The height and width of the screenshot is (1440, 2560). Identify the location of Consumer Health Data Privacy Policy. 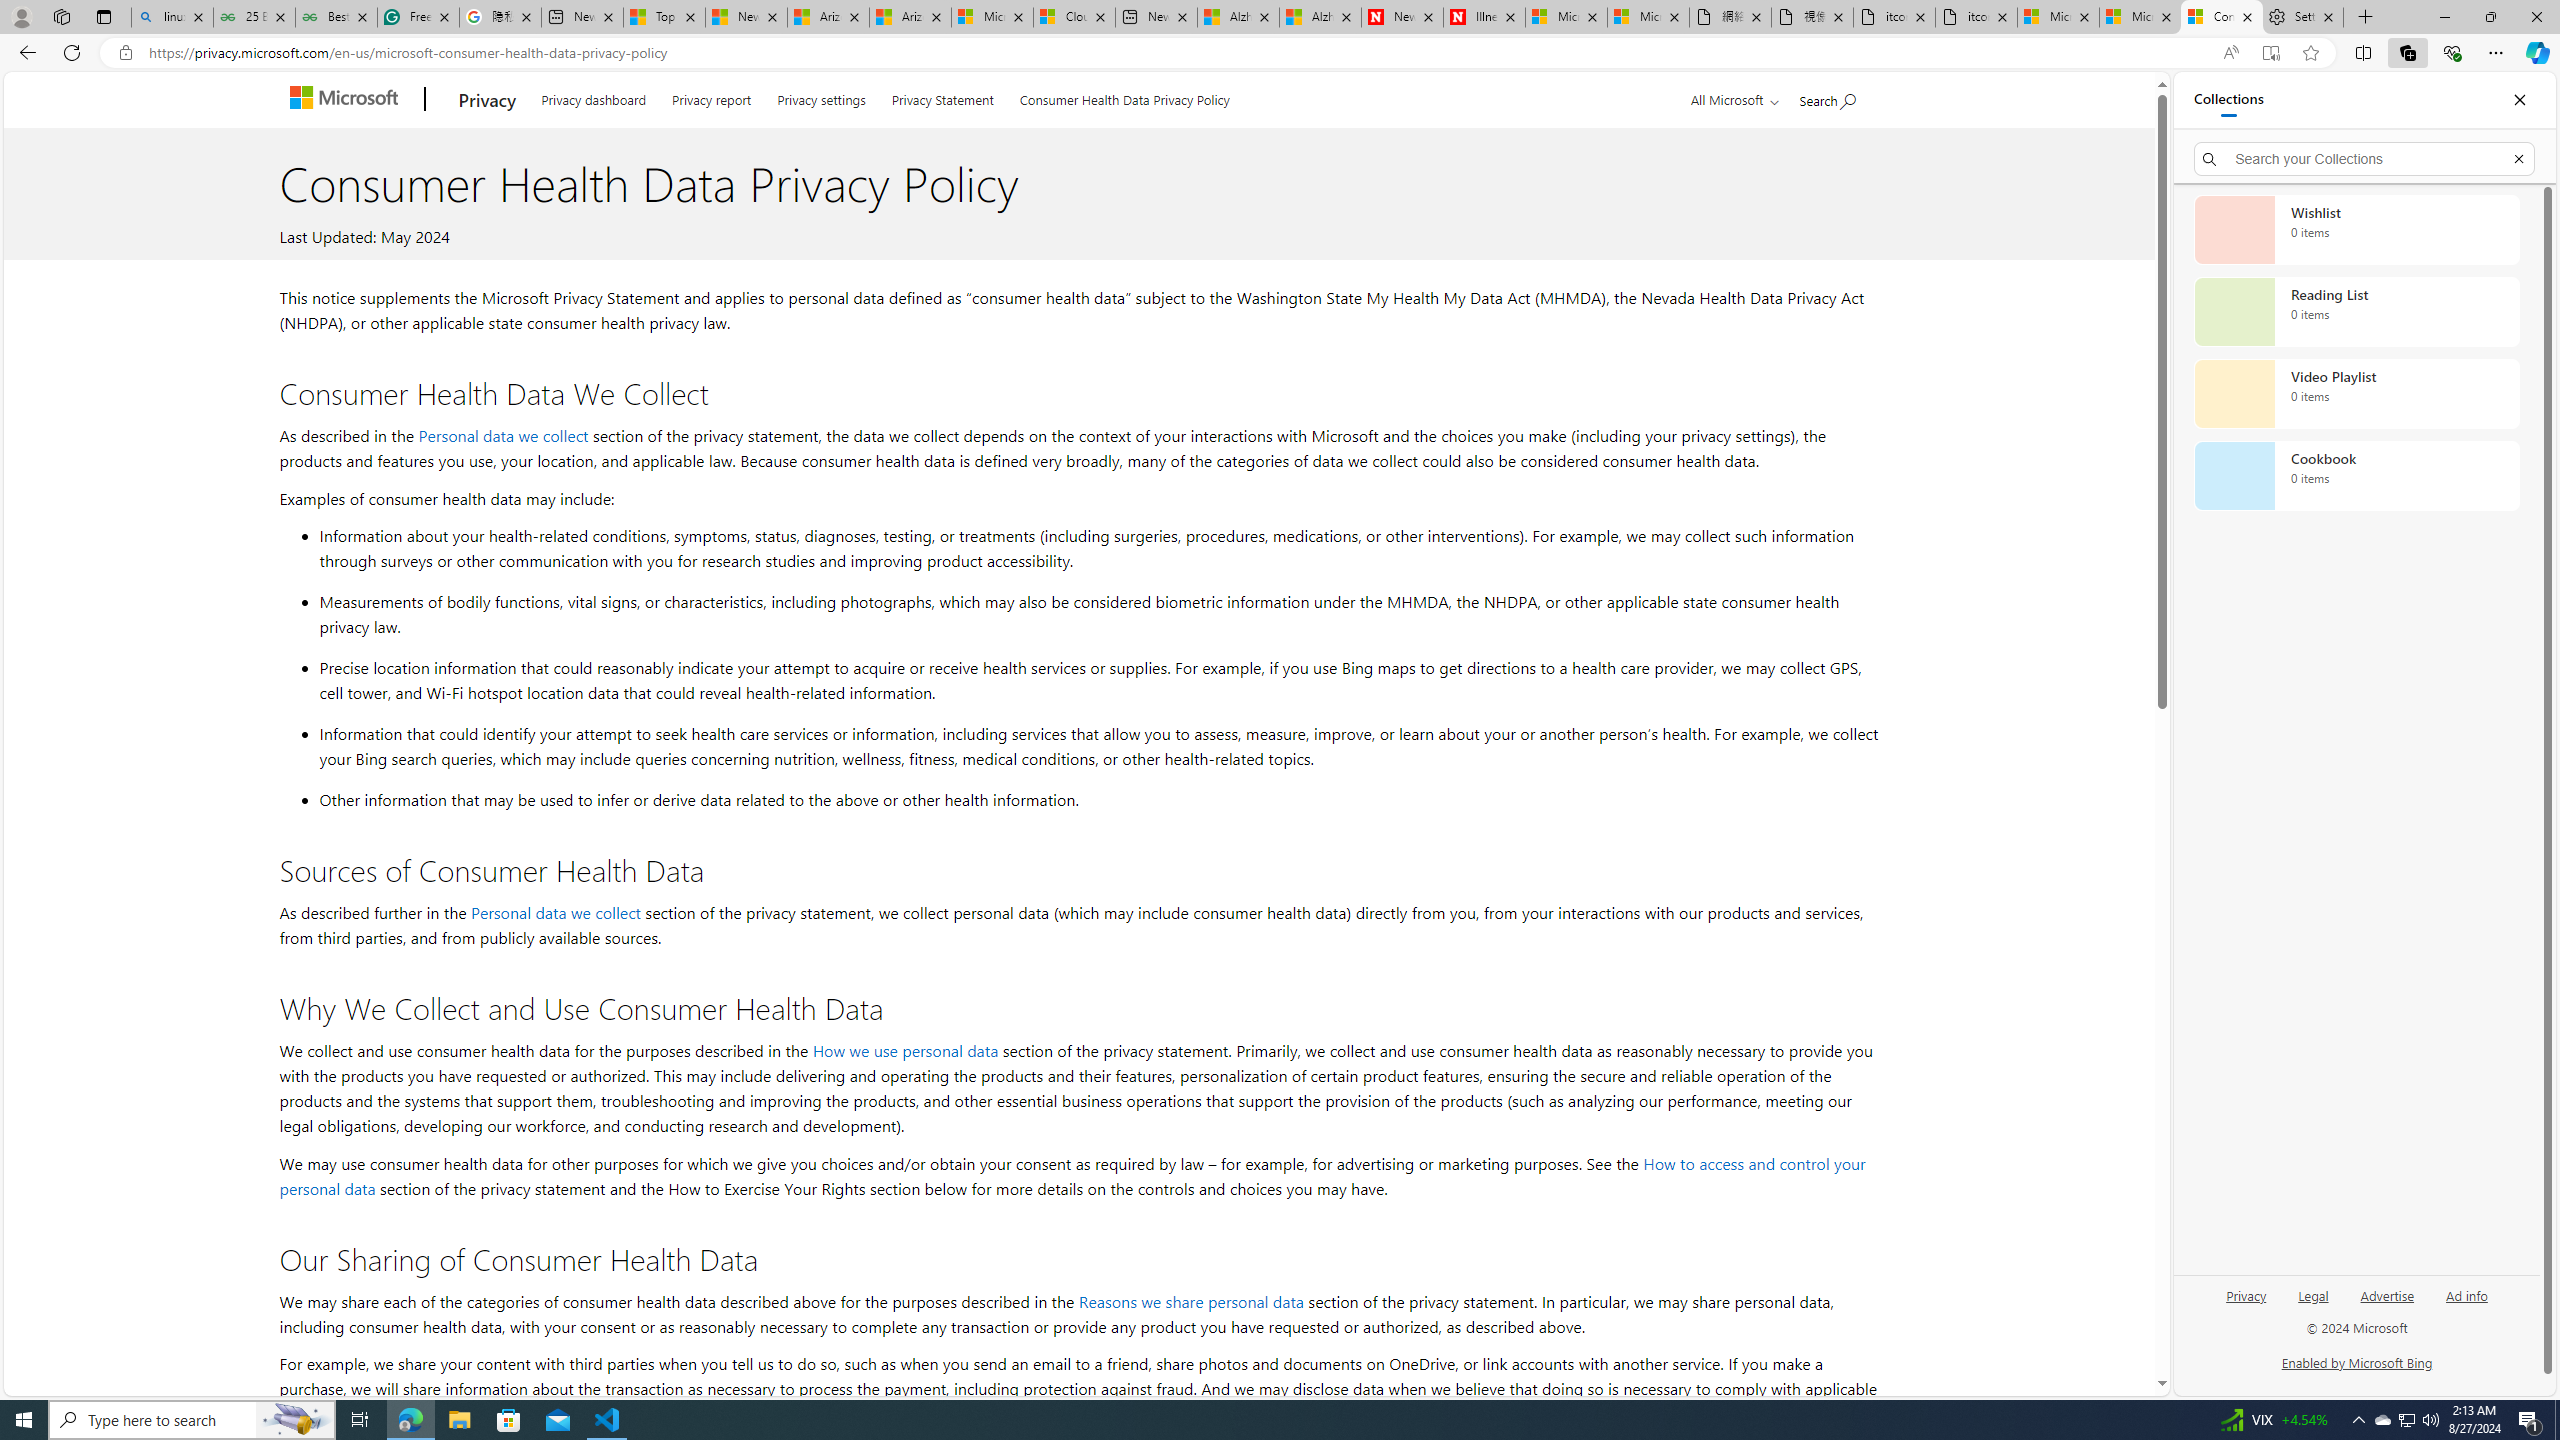
(1125, 96).